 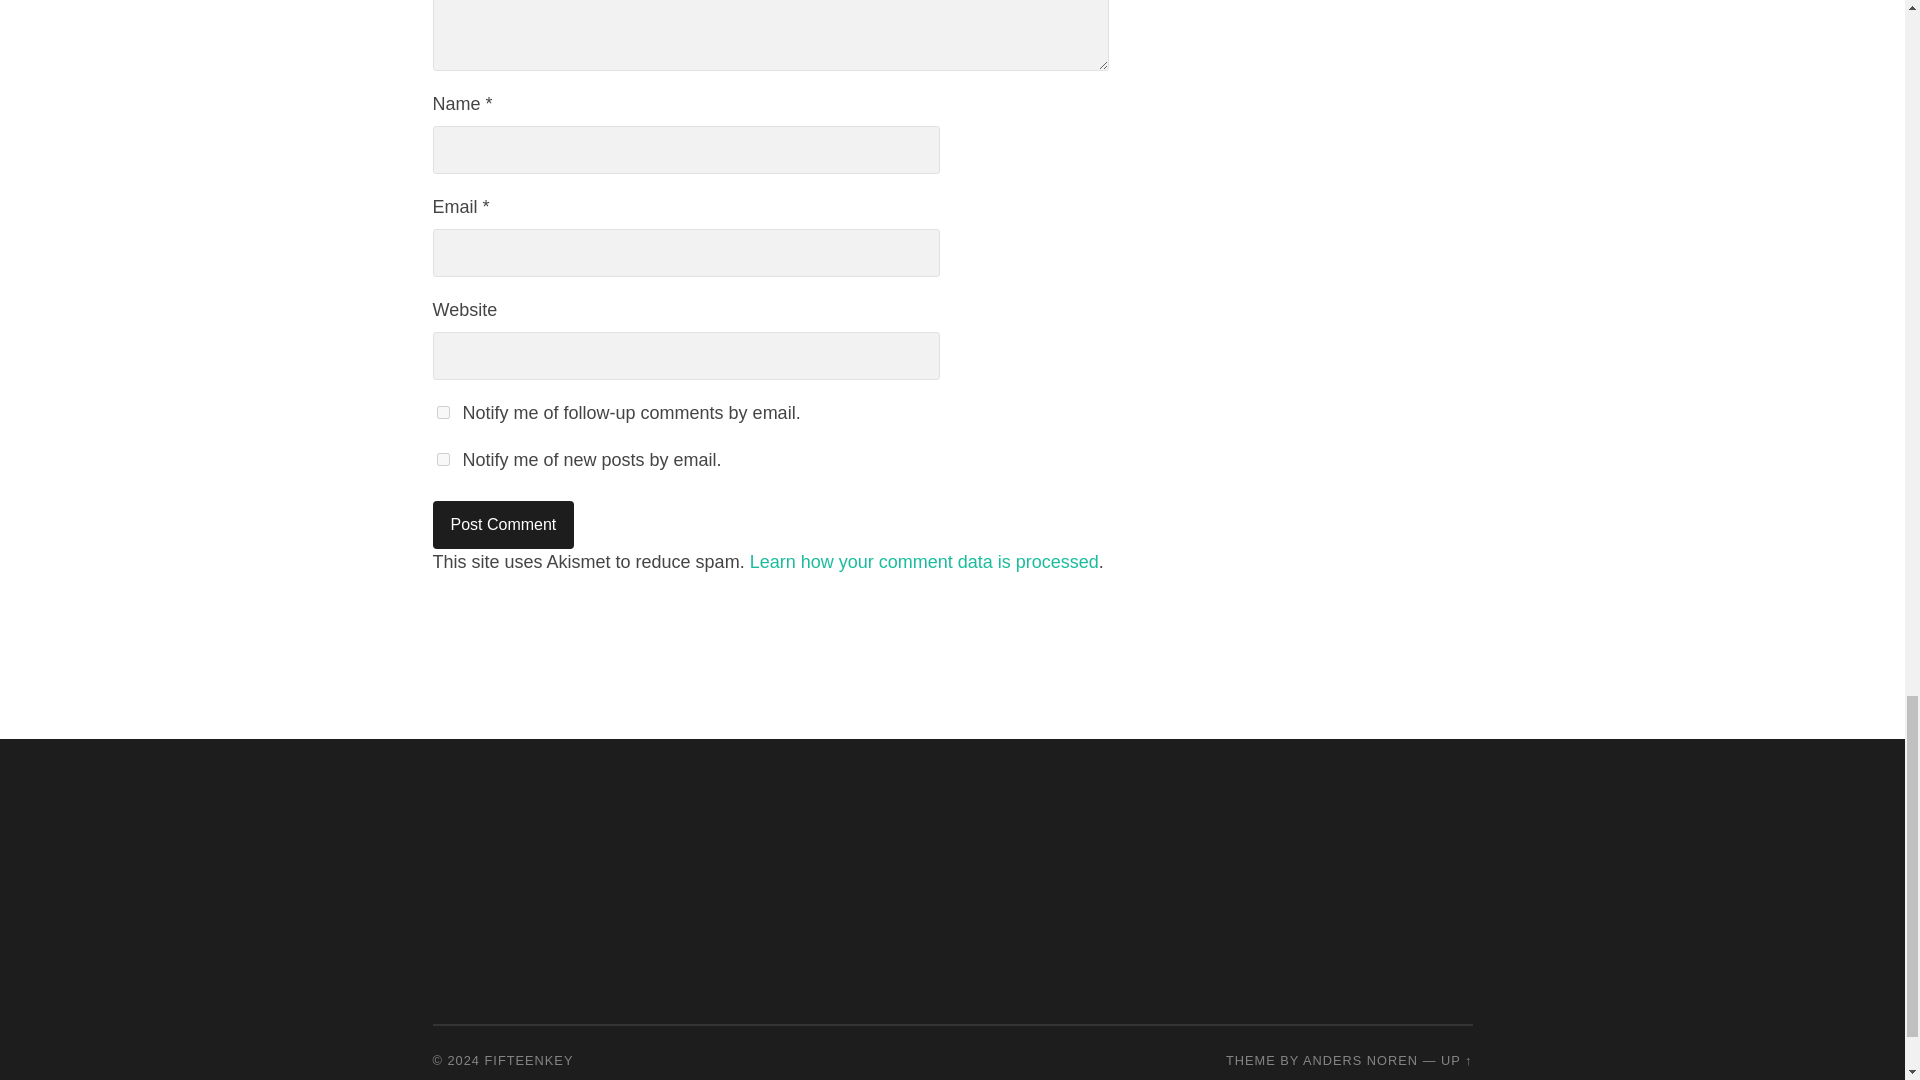 I want to click on FIFTEENKEY, so click(x=530, y=1060).